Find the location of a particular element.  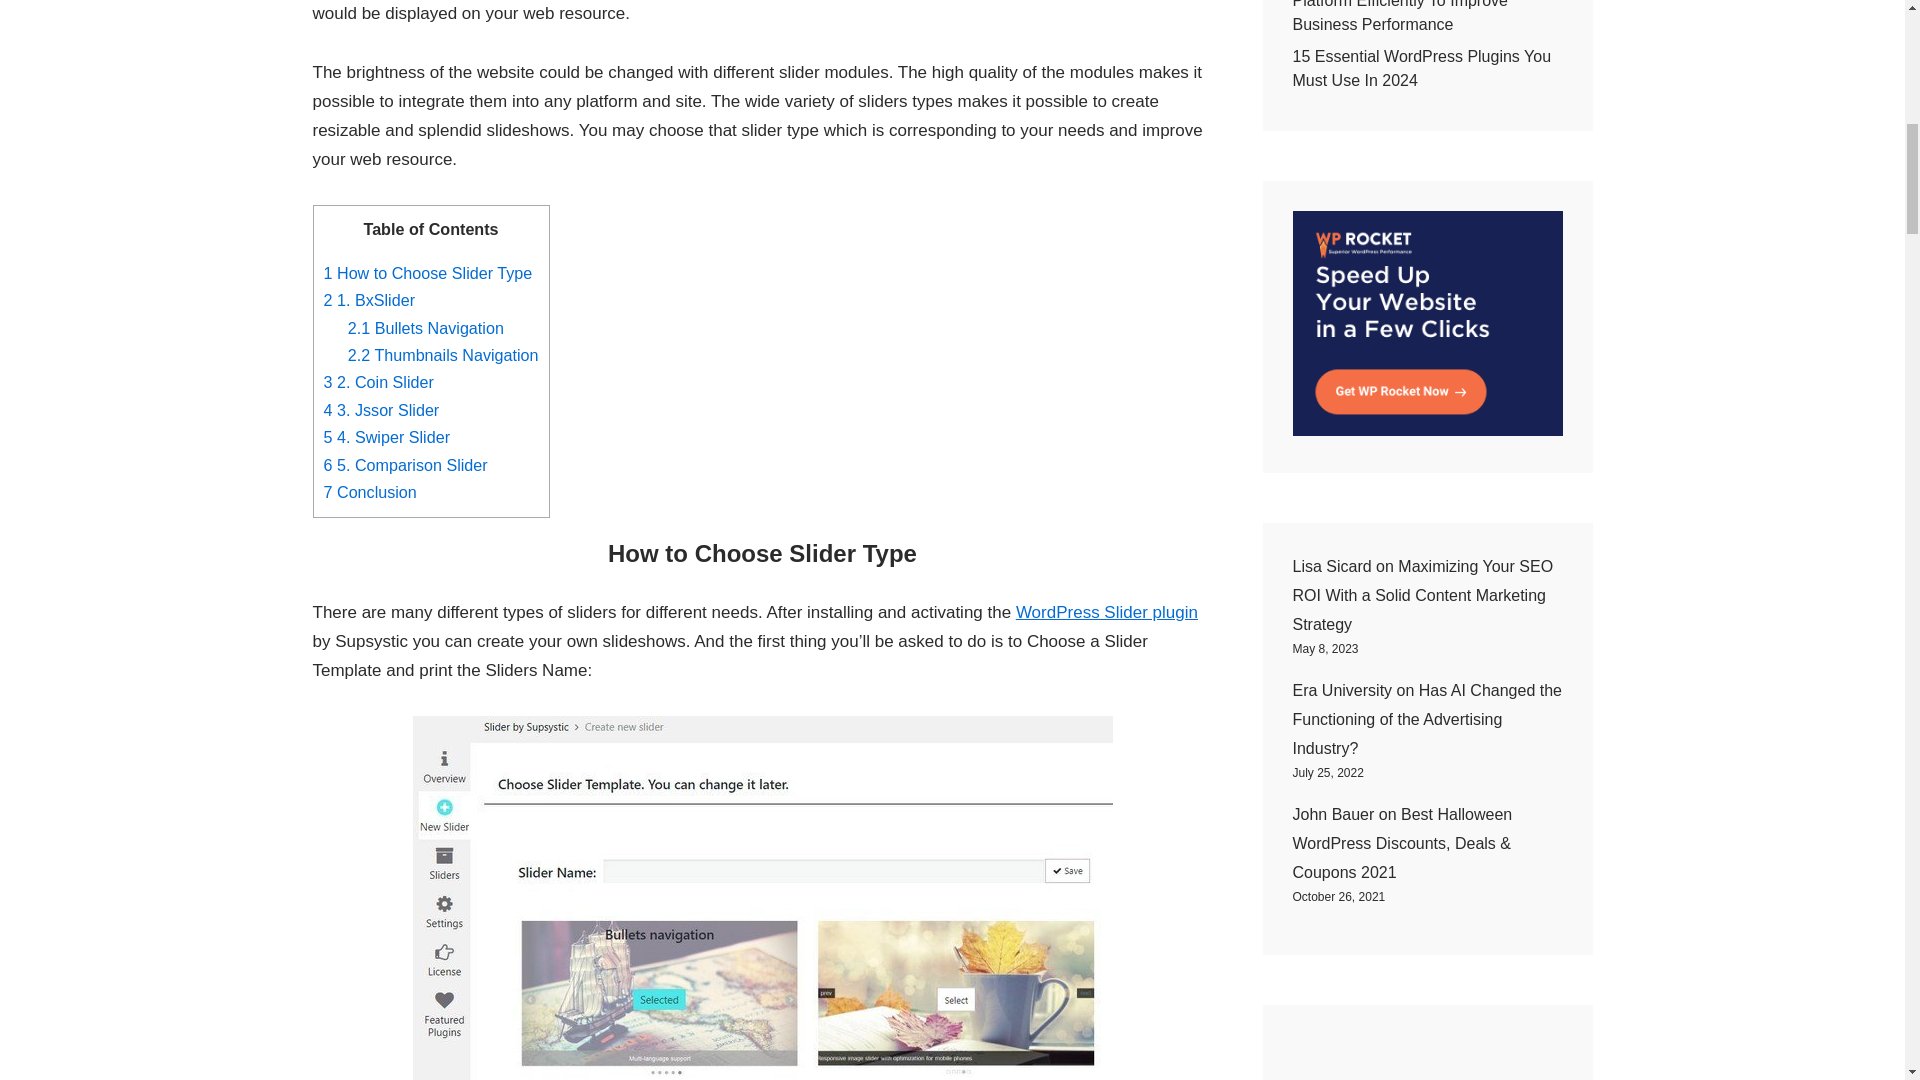

WordPress Slider plugin is located at coordinates (1106, 612).